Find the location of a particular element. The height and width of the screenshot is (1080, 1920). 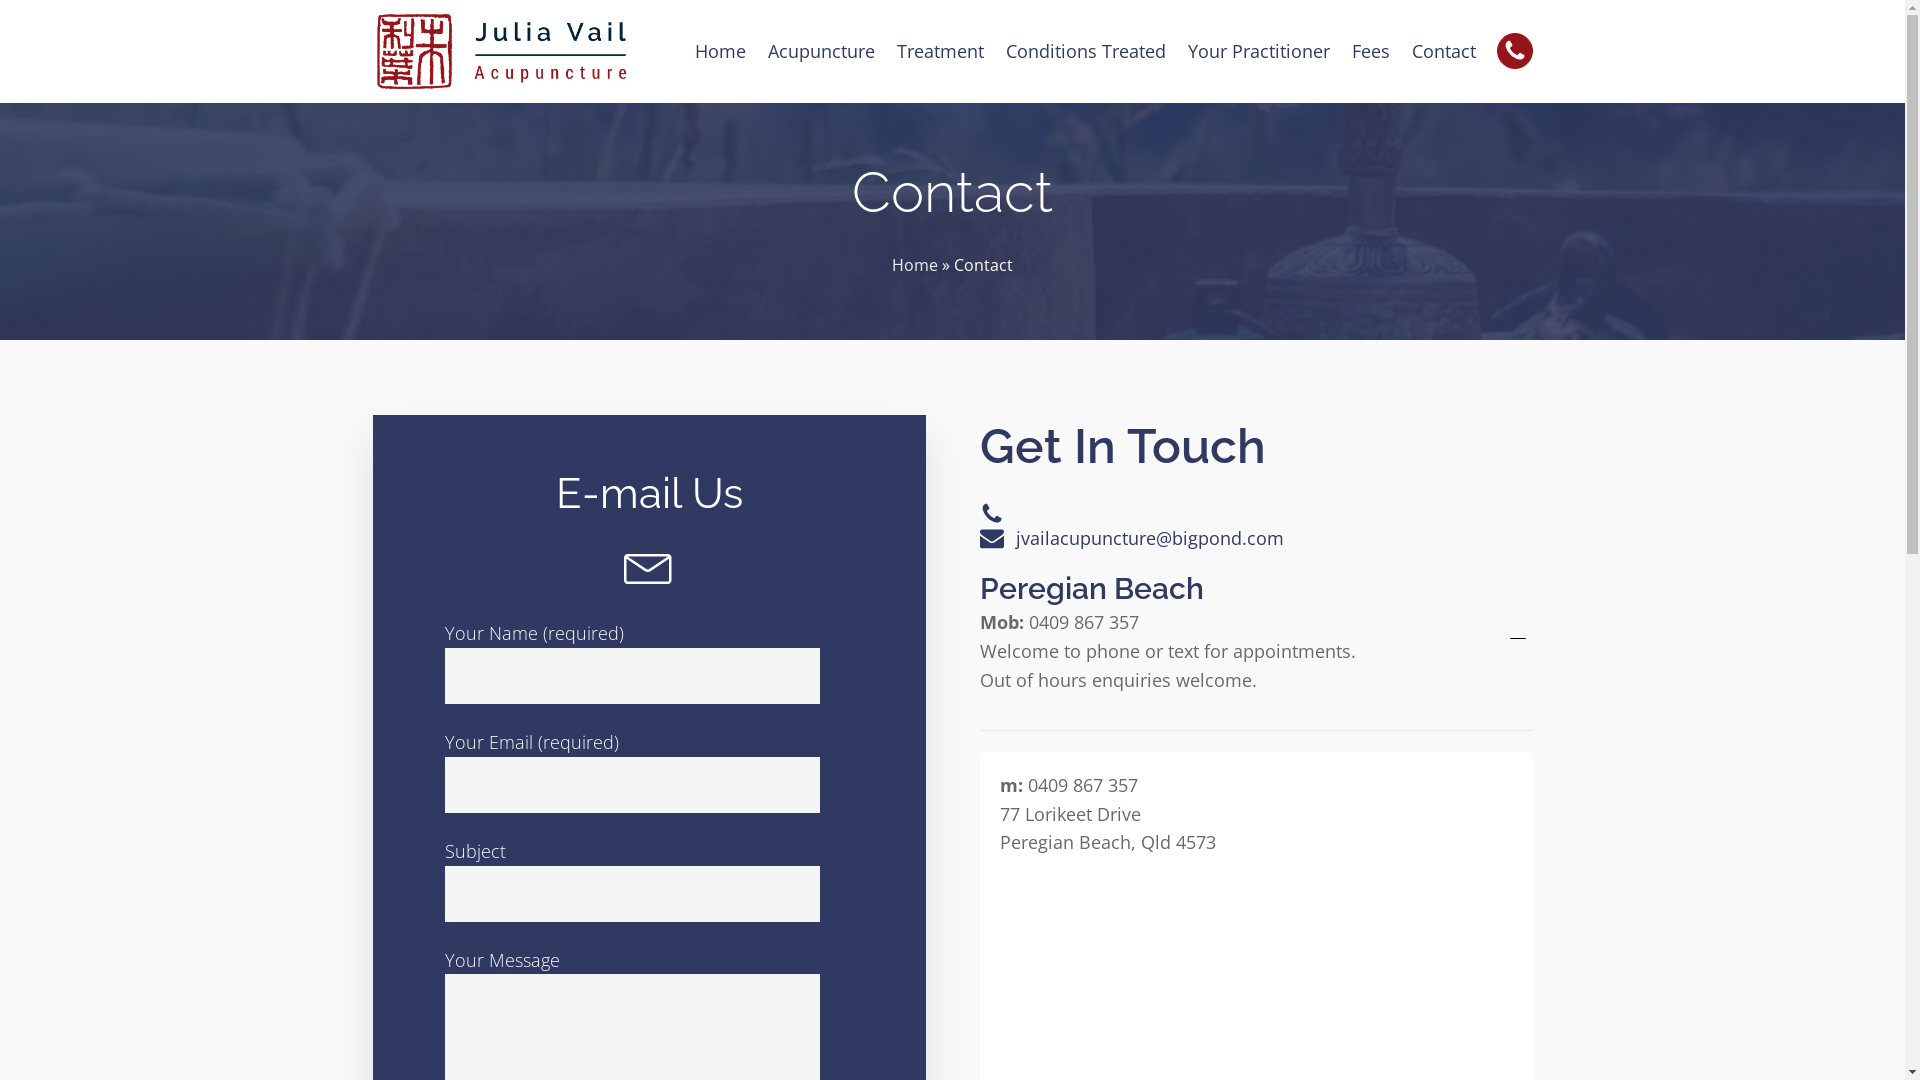

Acupuncture is located at coordinates (820, 52).